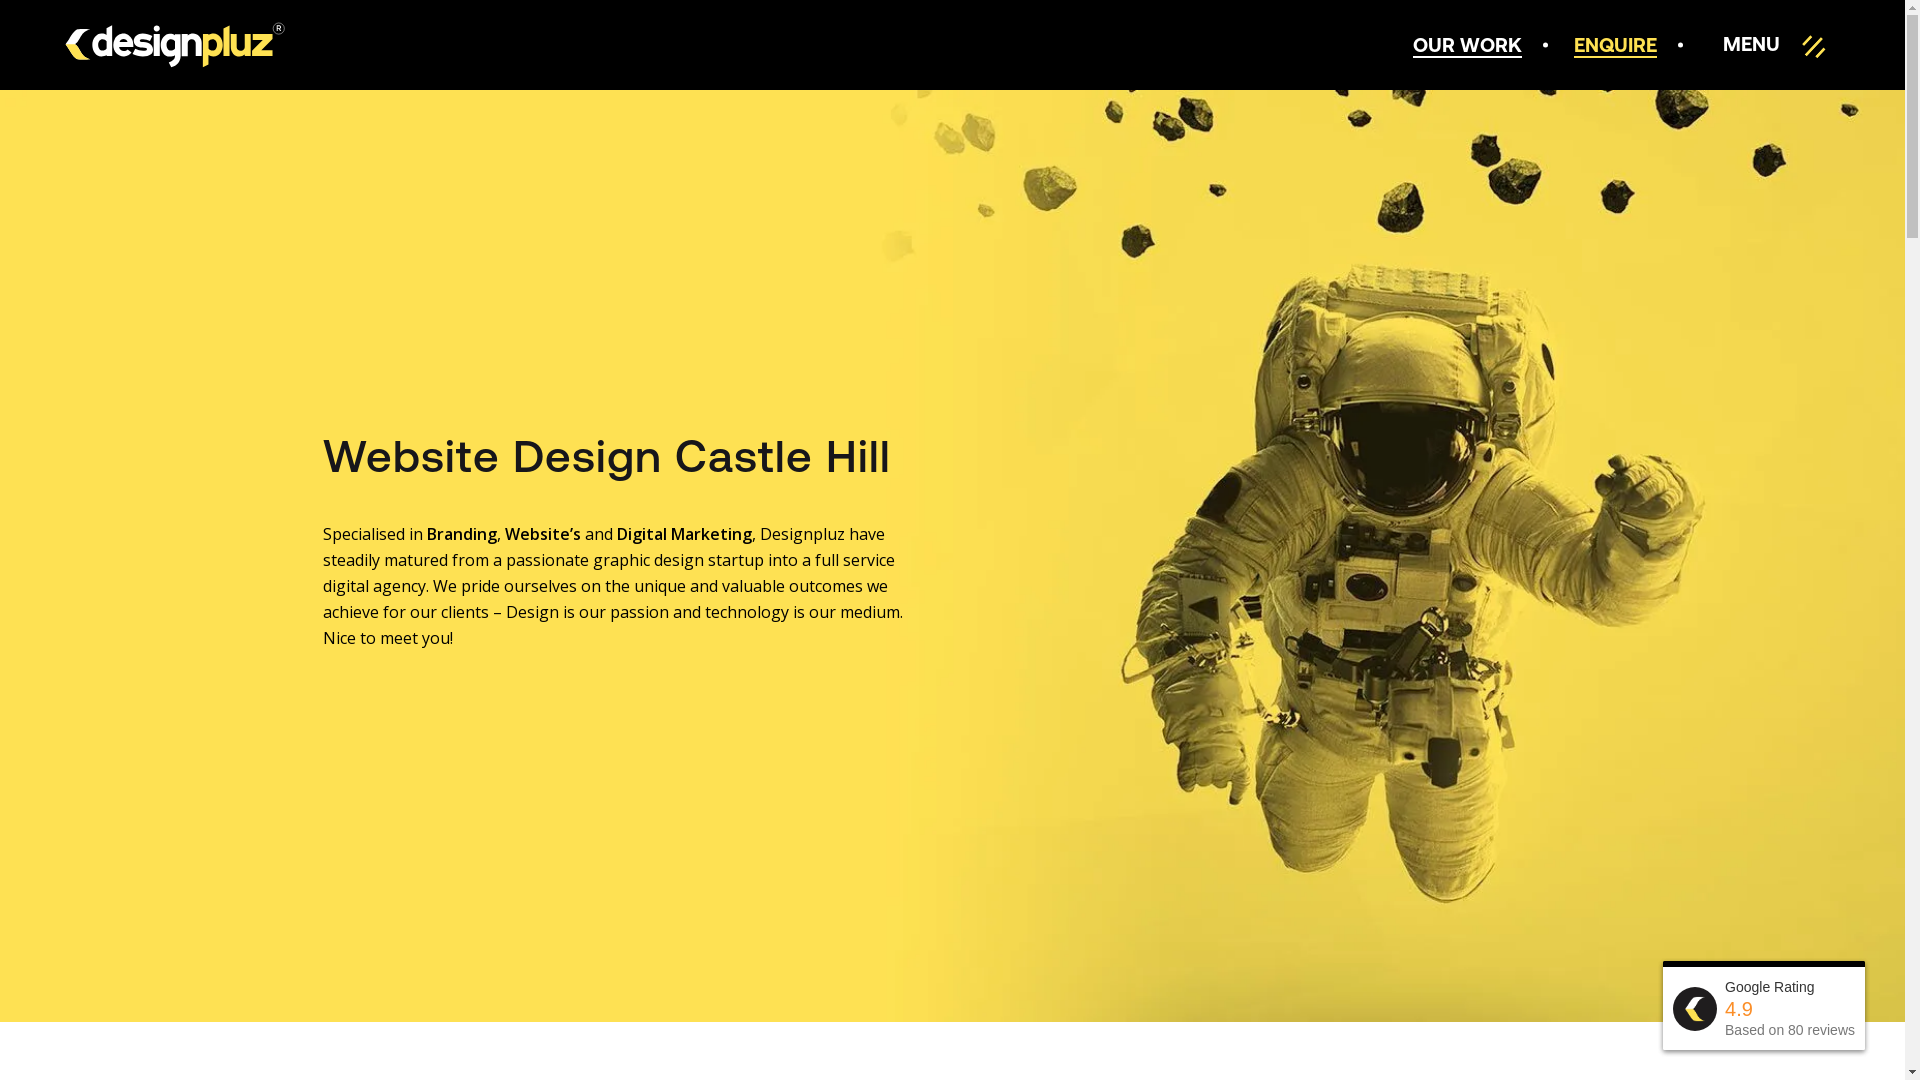 The width and height of the screenshot is (1920, 1080). I want to click on ENQUIRE, so click(1616, 45).